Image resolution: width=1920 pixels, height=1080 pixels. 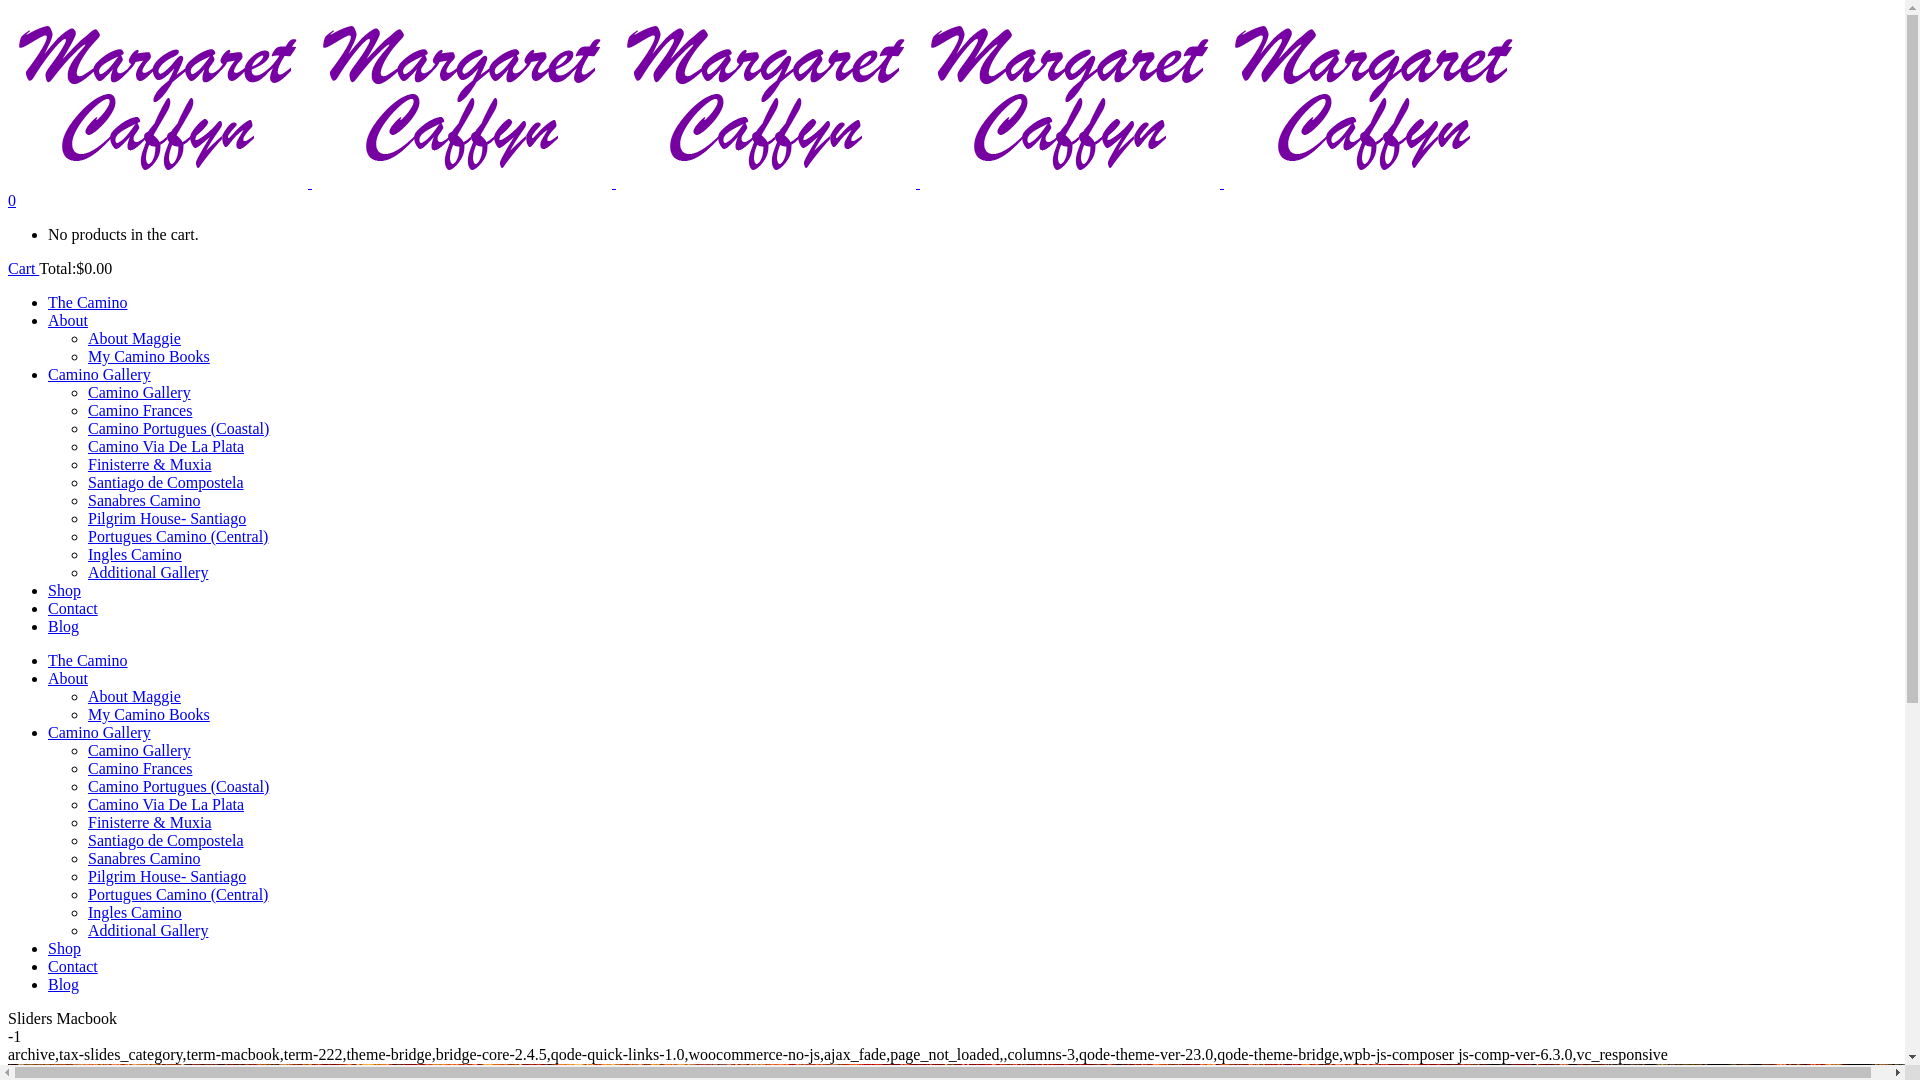 I want to click on Finisterre & Muxia, so click(x=150, y=464).